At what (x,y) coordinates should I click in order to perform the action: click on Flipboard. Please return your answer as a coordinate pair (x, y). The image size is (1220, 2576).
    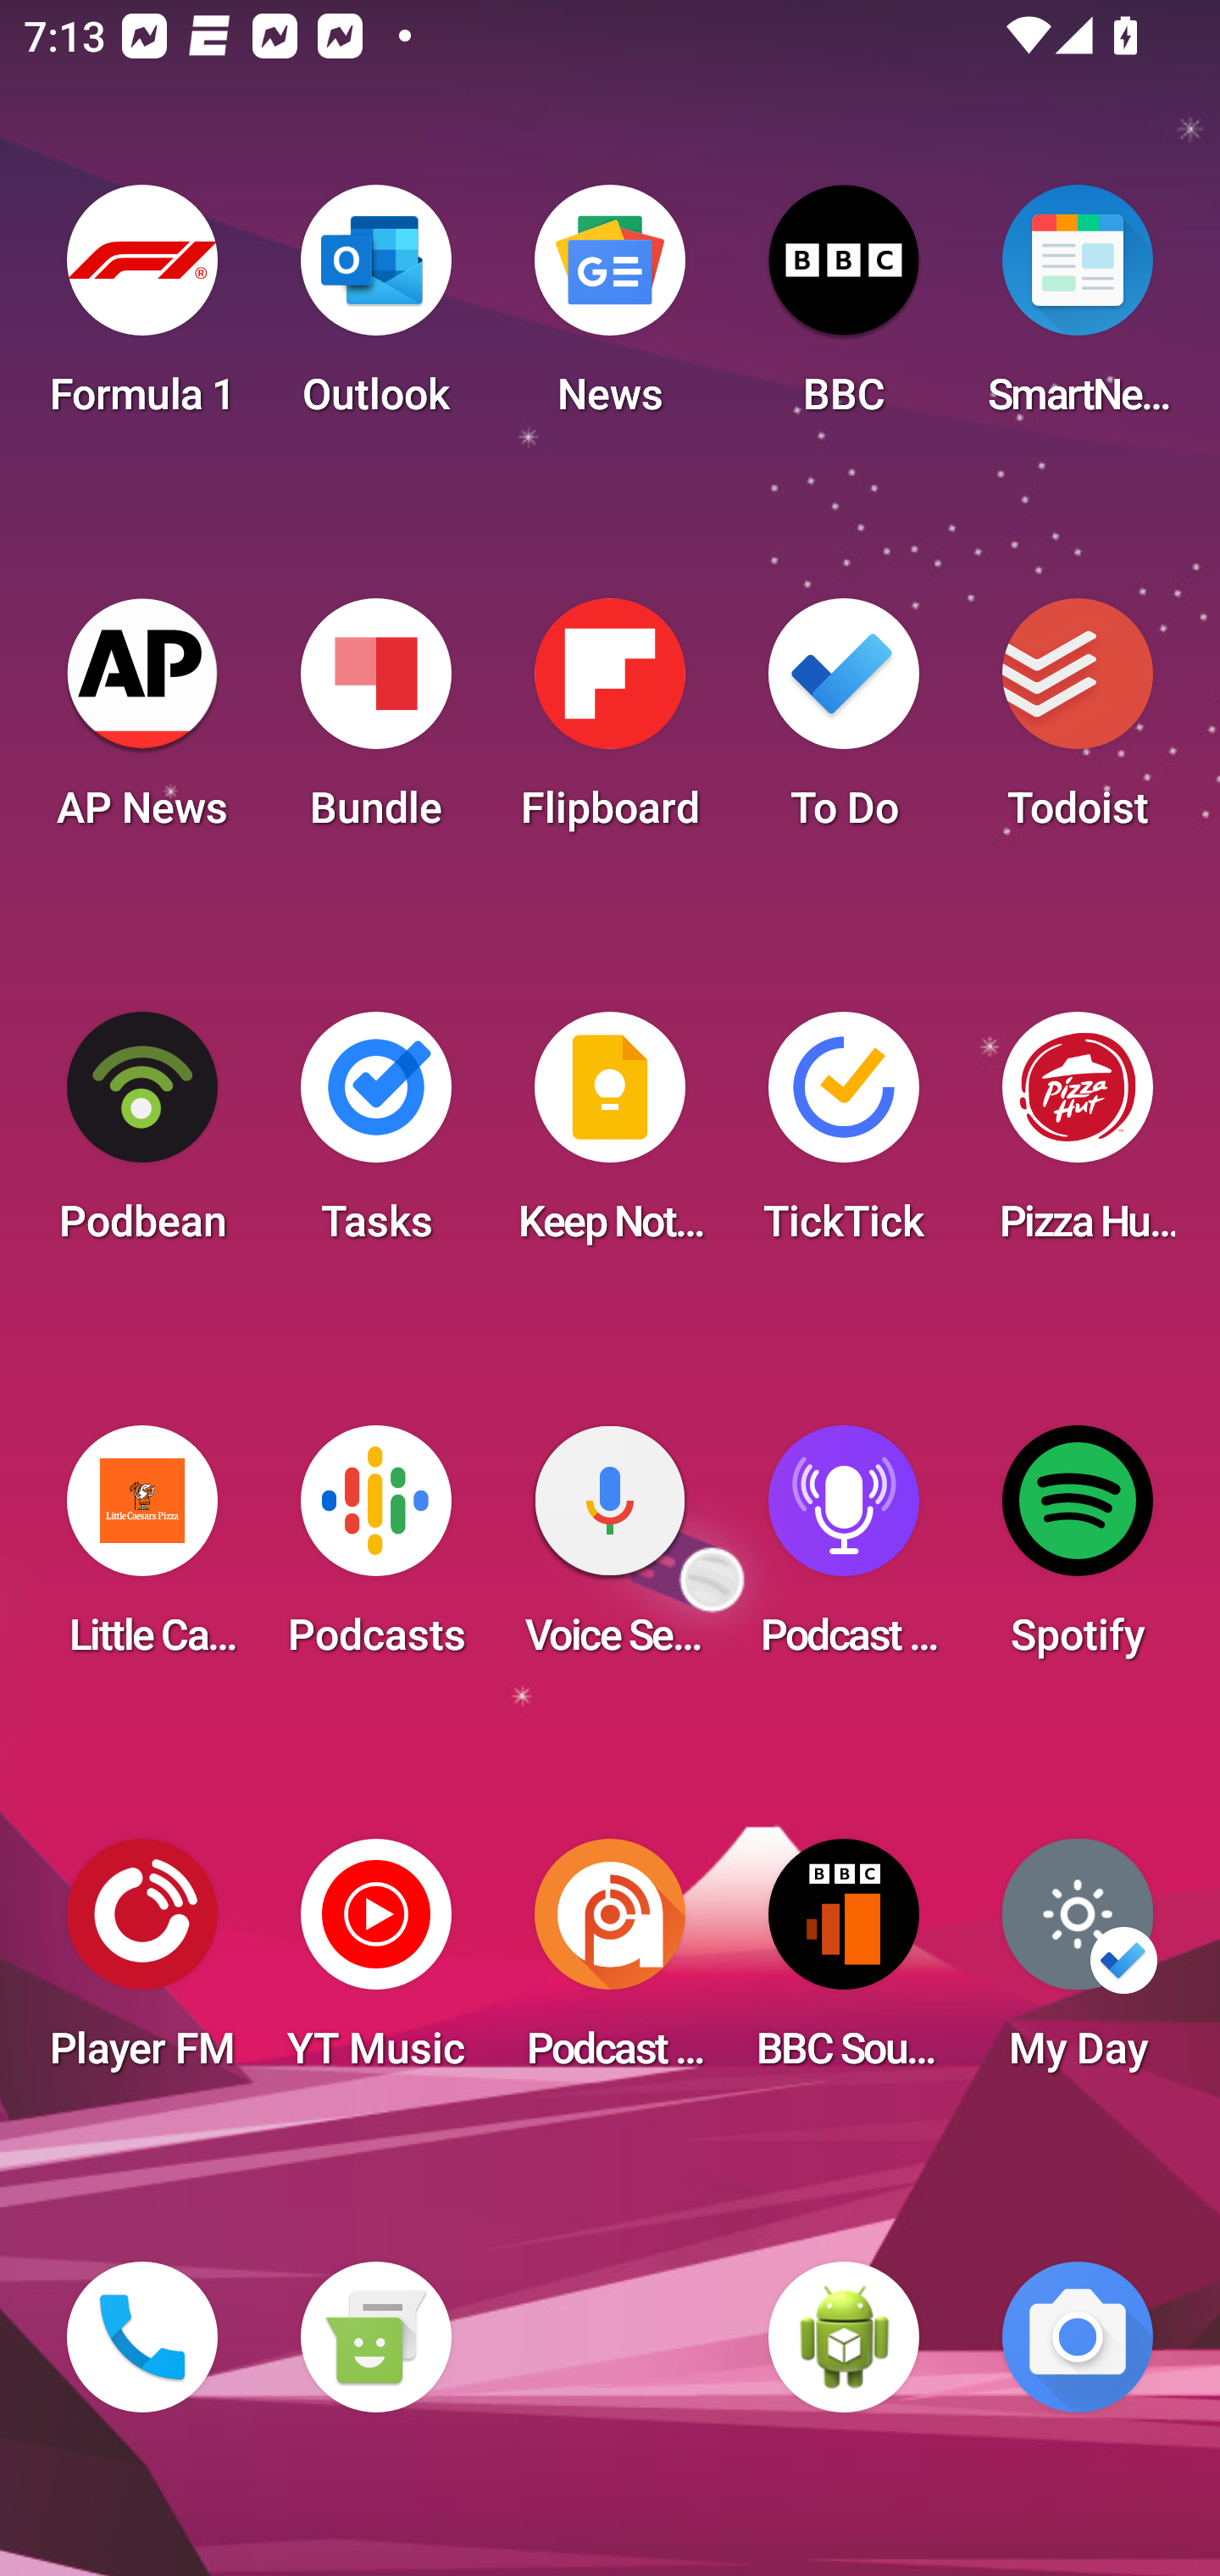
    Looking at the image, I should click on (610, 724).